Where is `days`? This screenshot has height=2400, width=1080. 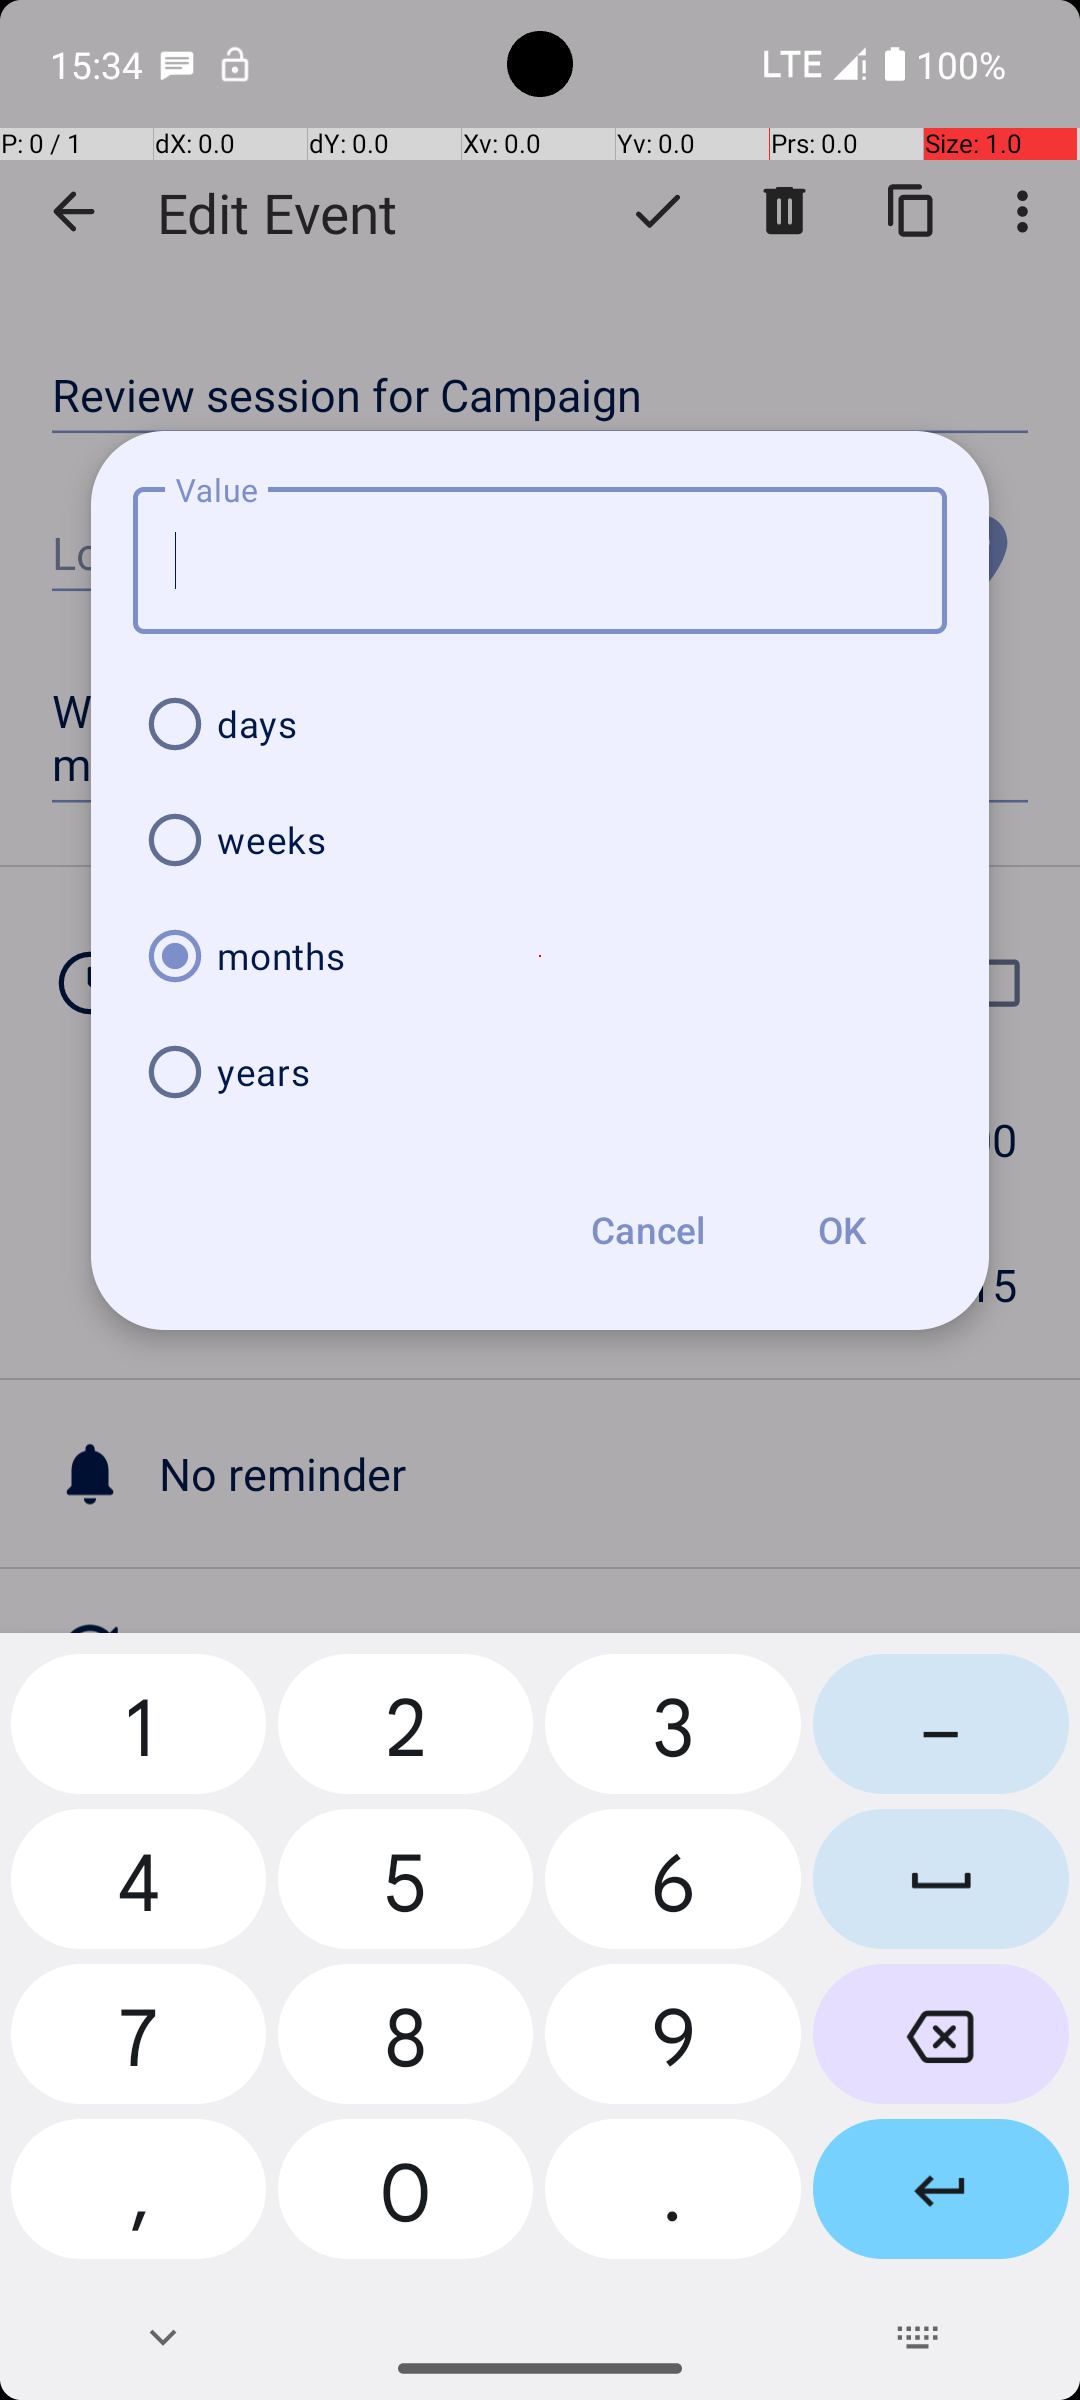
days is located at coordinates (540, 724).